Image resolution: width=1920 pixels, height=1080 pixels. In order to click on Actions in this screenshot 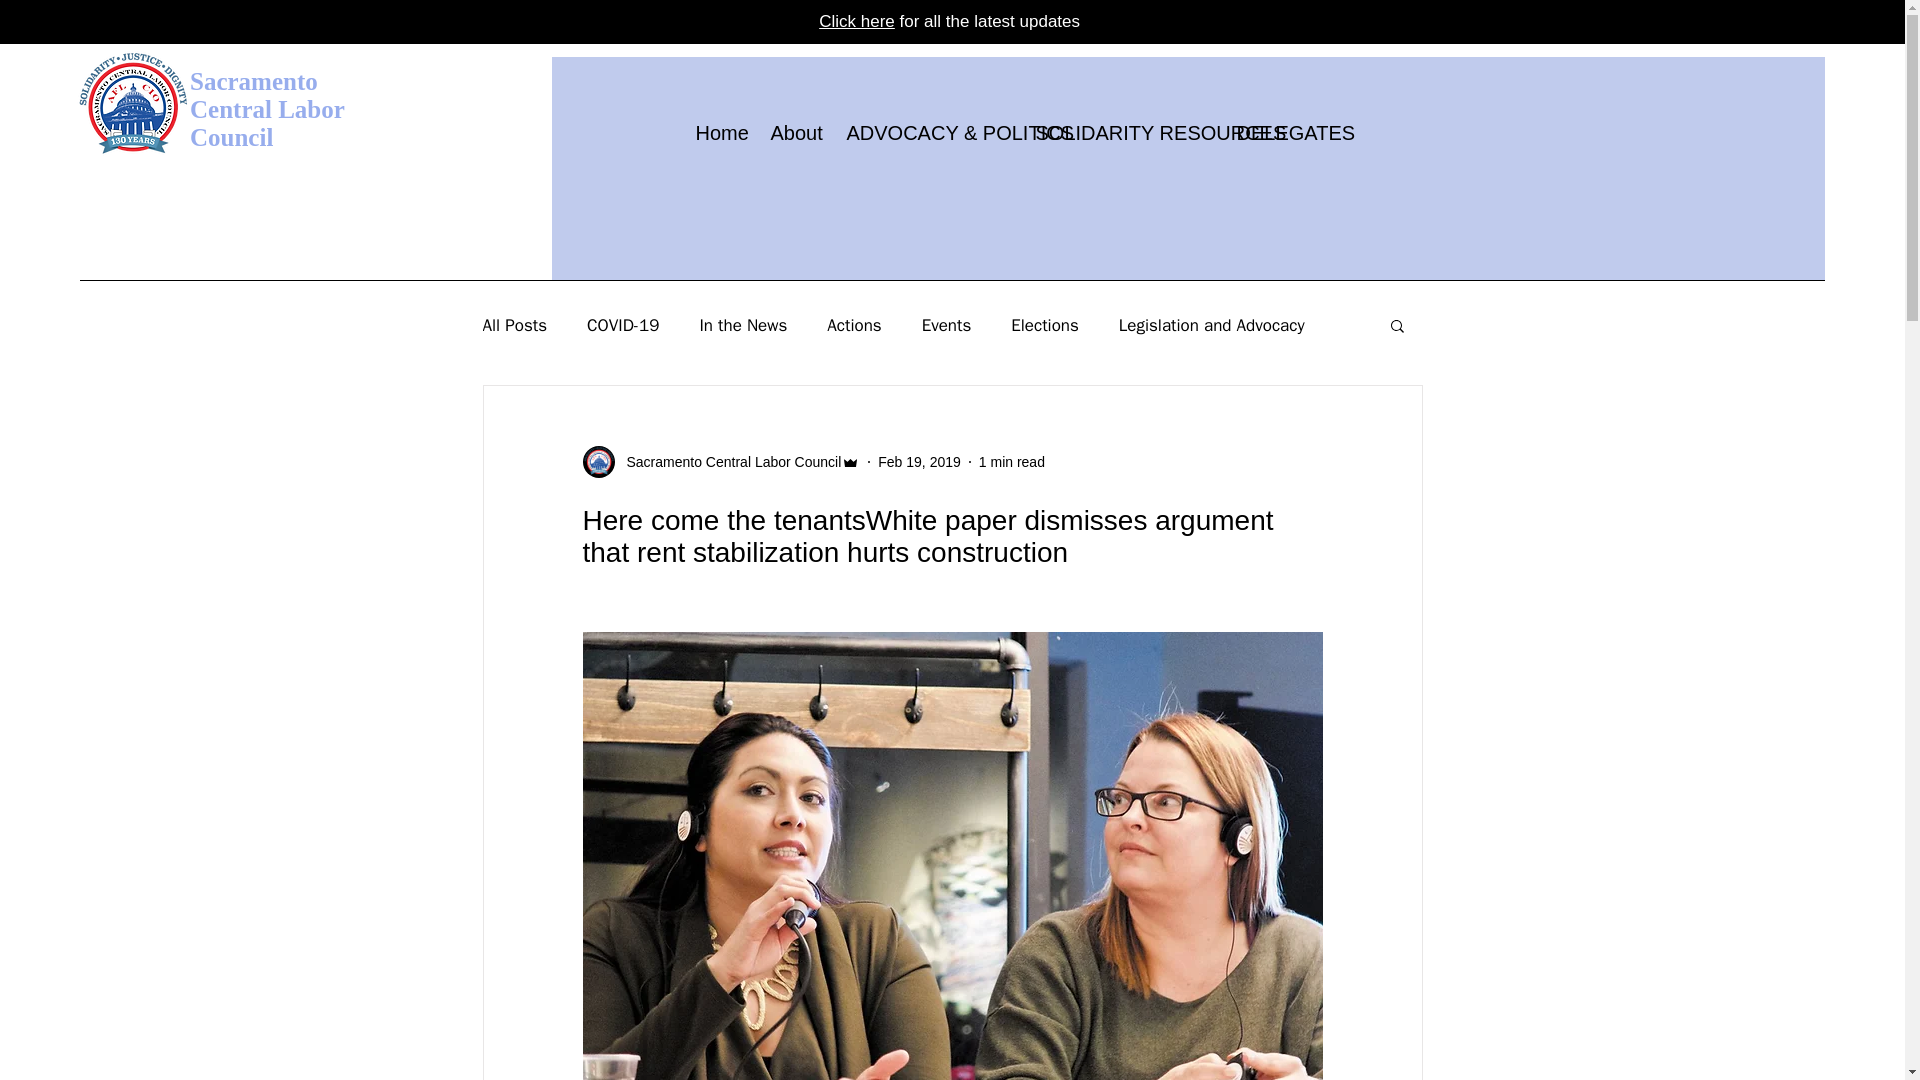, I will do `click(854, 325)`.